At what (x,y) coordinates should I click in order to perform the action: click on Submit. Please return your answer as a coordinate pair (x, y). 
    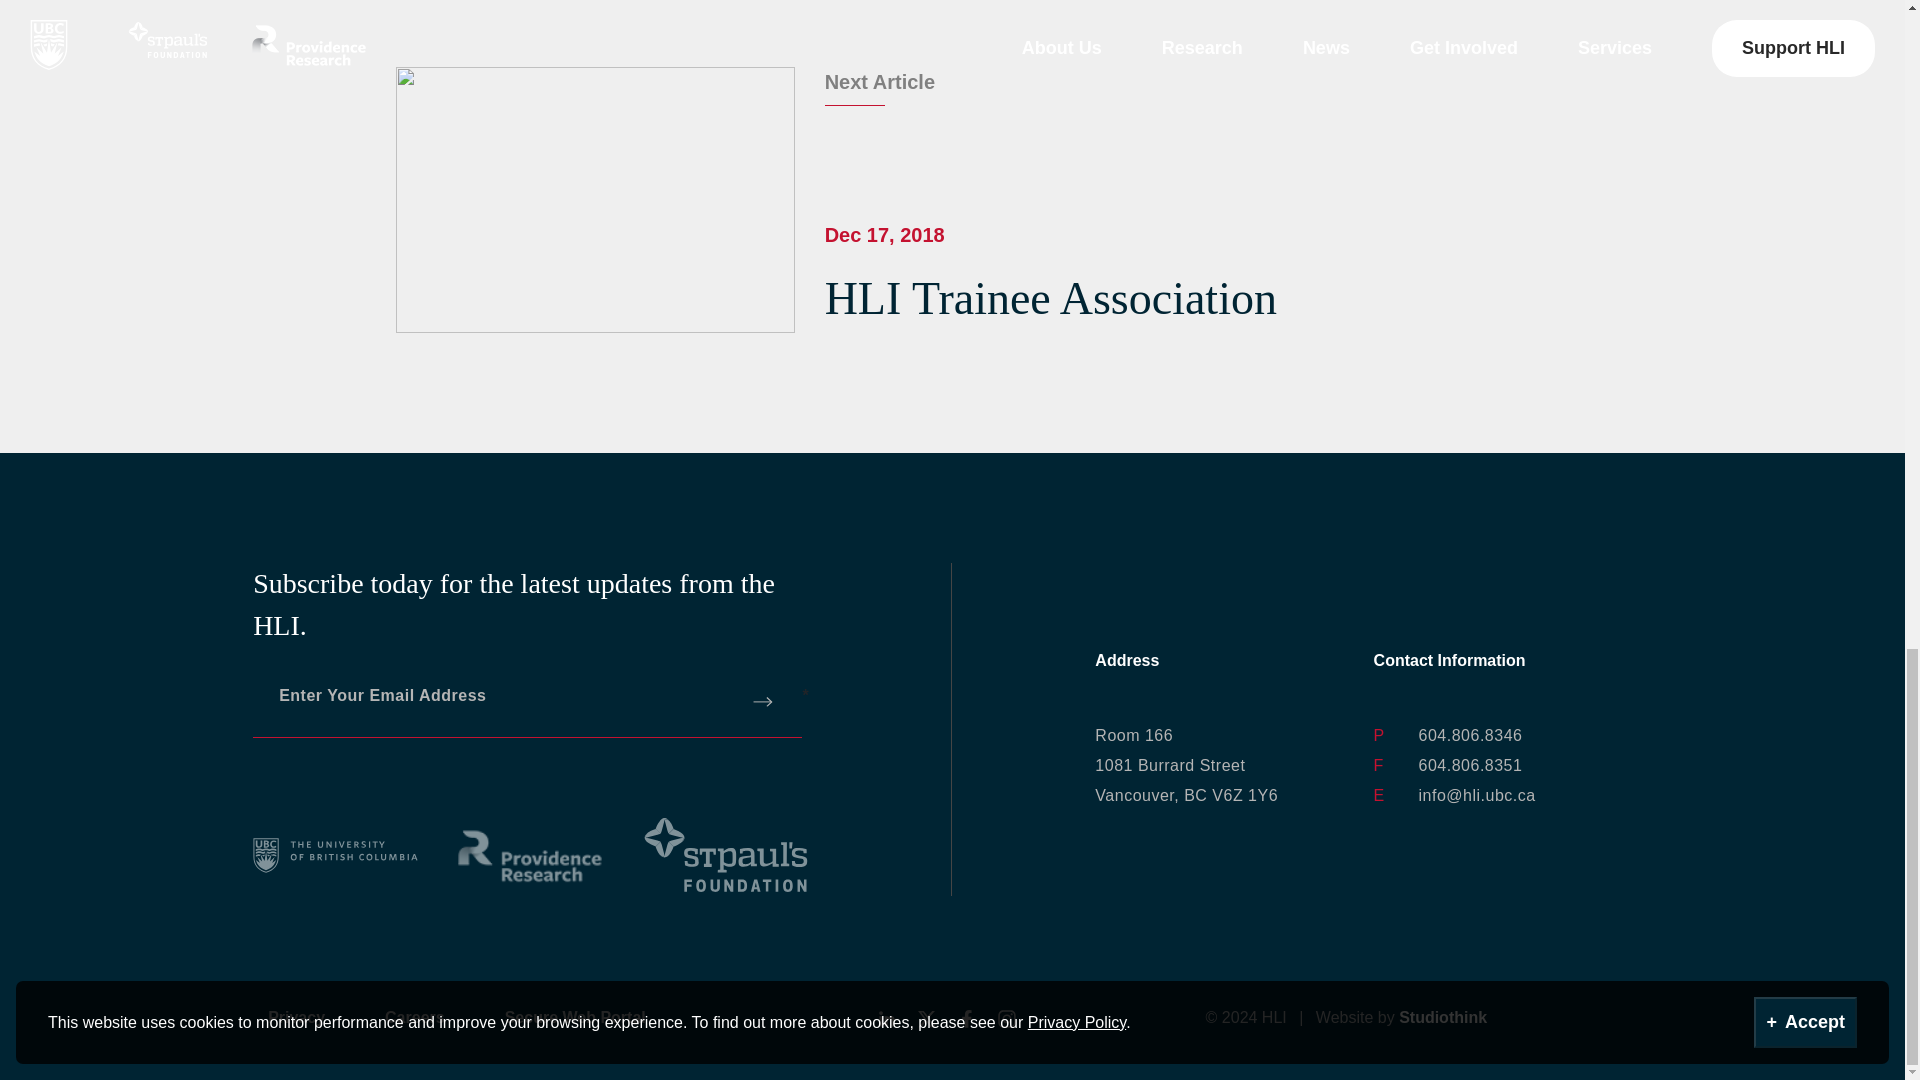
    Looking at the image, I should click on (763, 701).